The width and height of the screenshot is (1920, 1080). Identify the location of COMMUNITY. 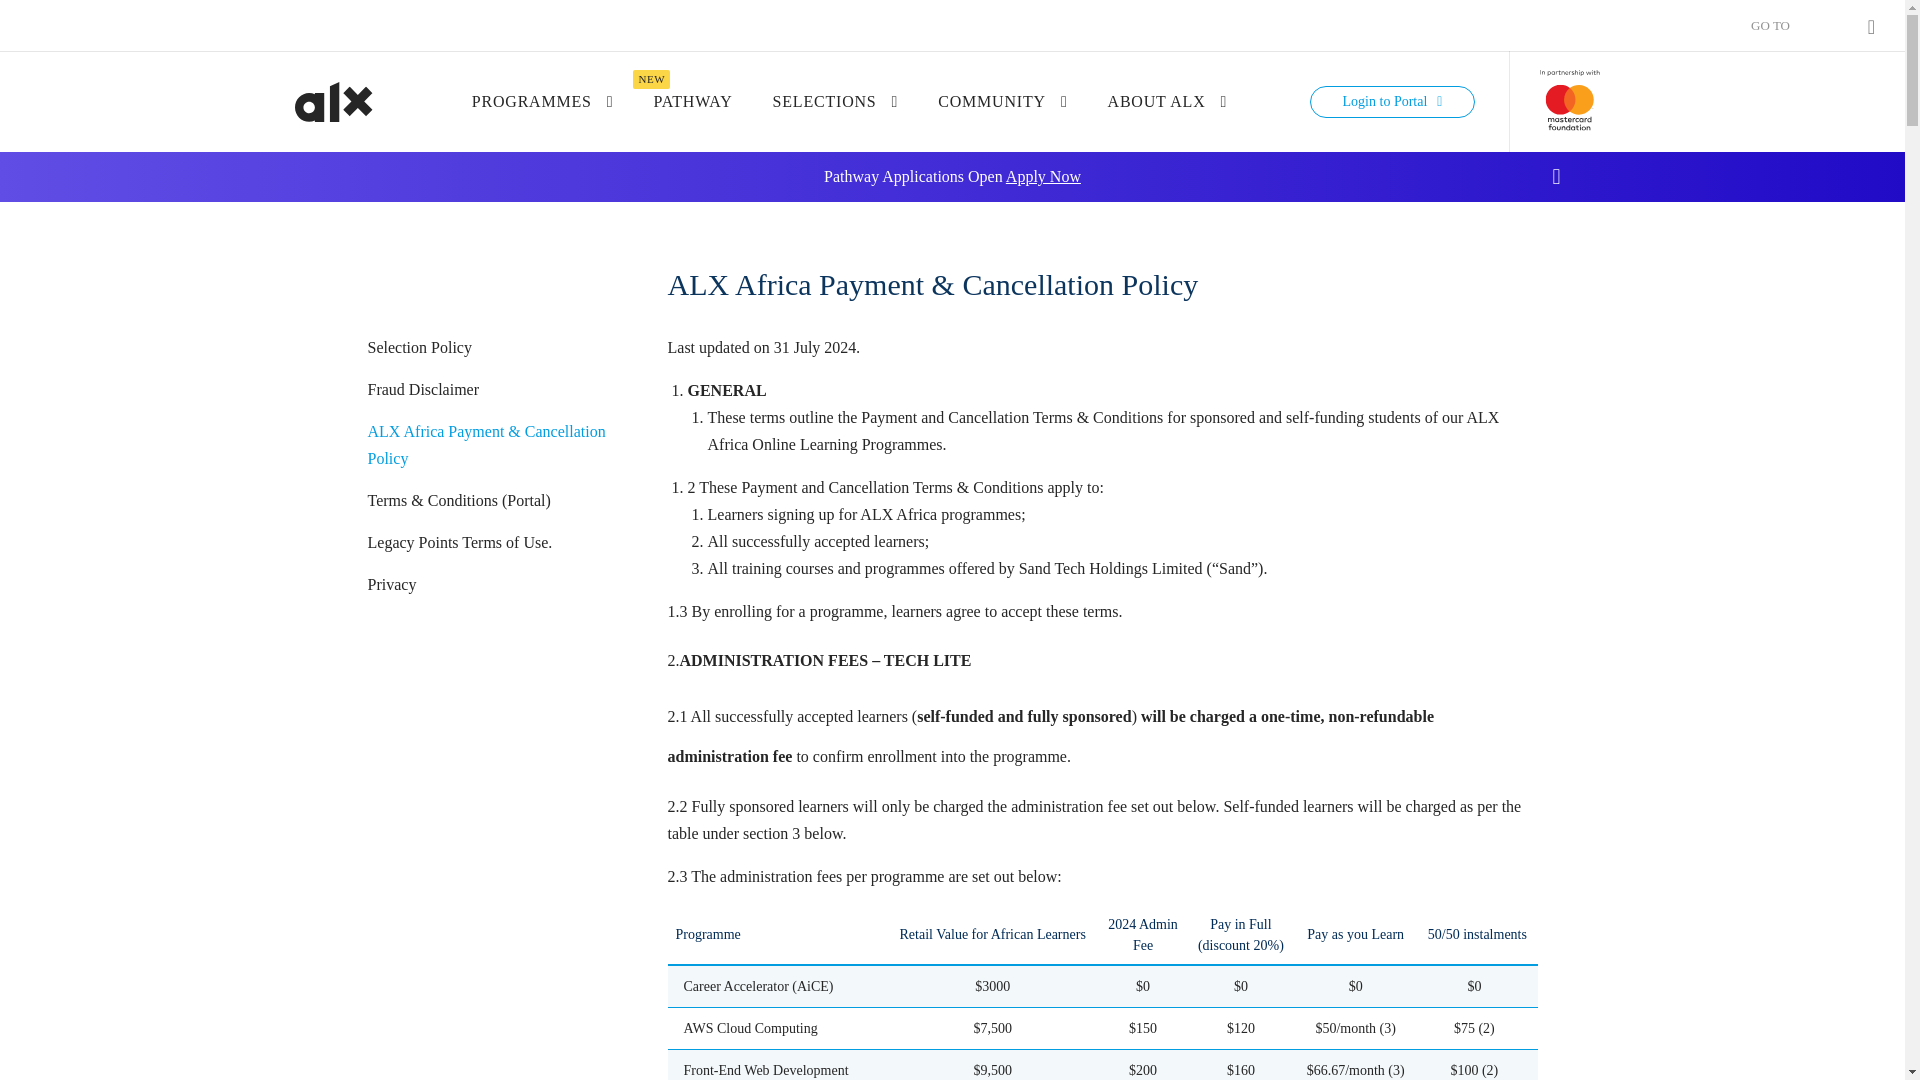
(1002, 102).